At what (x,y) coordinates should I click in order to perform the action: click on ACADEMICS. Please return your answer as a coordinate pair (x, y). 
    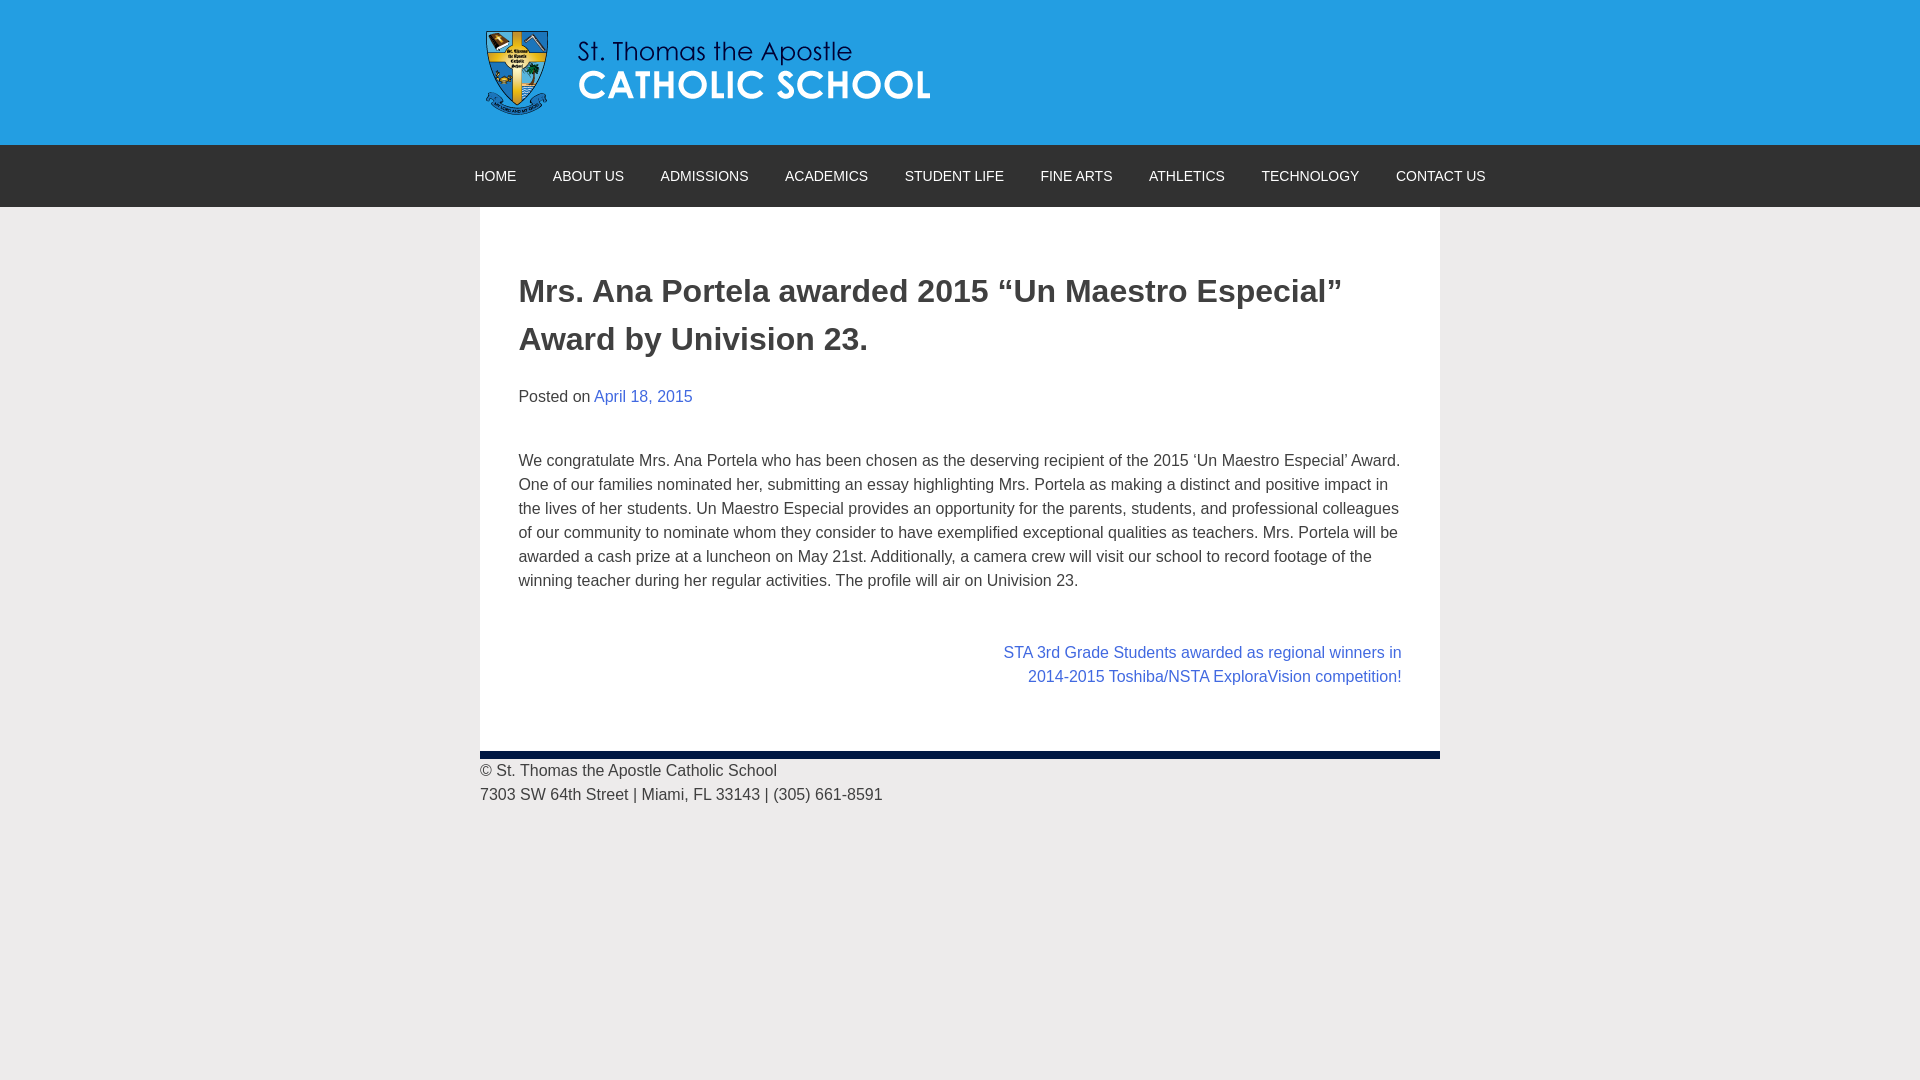
    Looking at the image, I should click on (826, 176).